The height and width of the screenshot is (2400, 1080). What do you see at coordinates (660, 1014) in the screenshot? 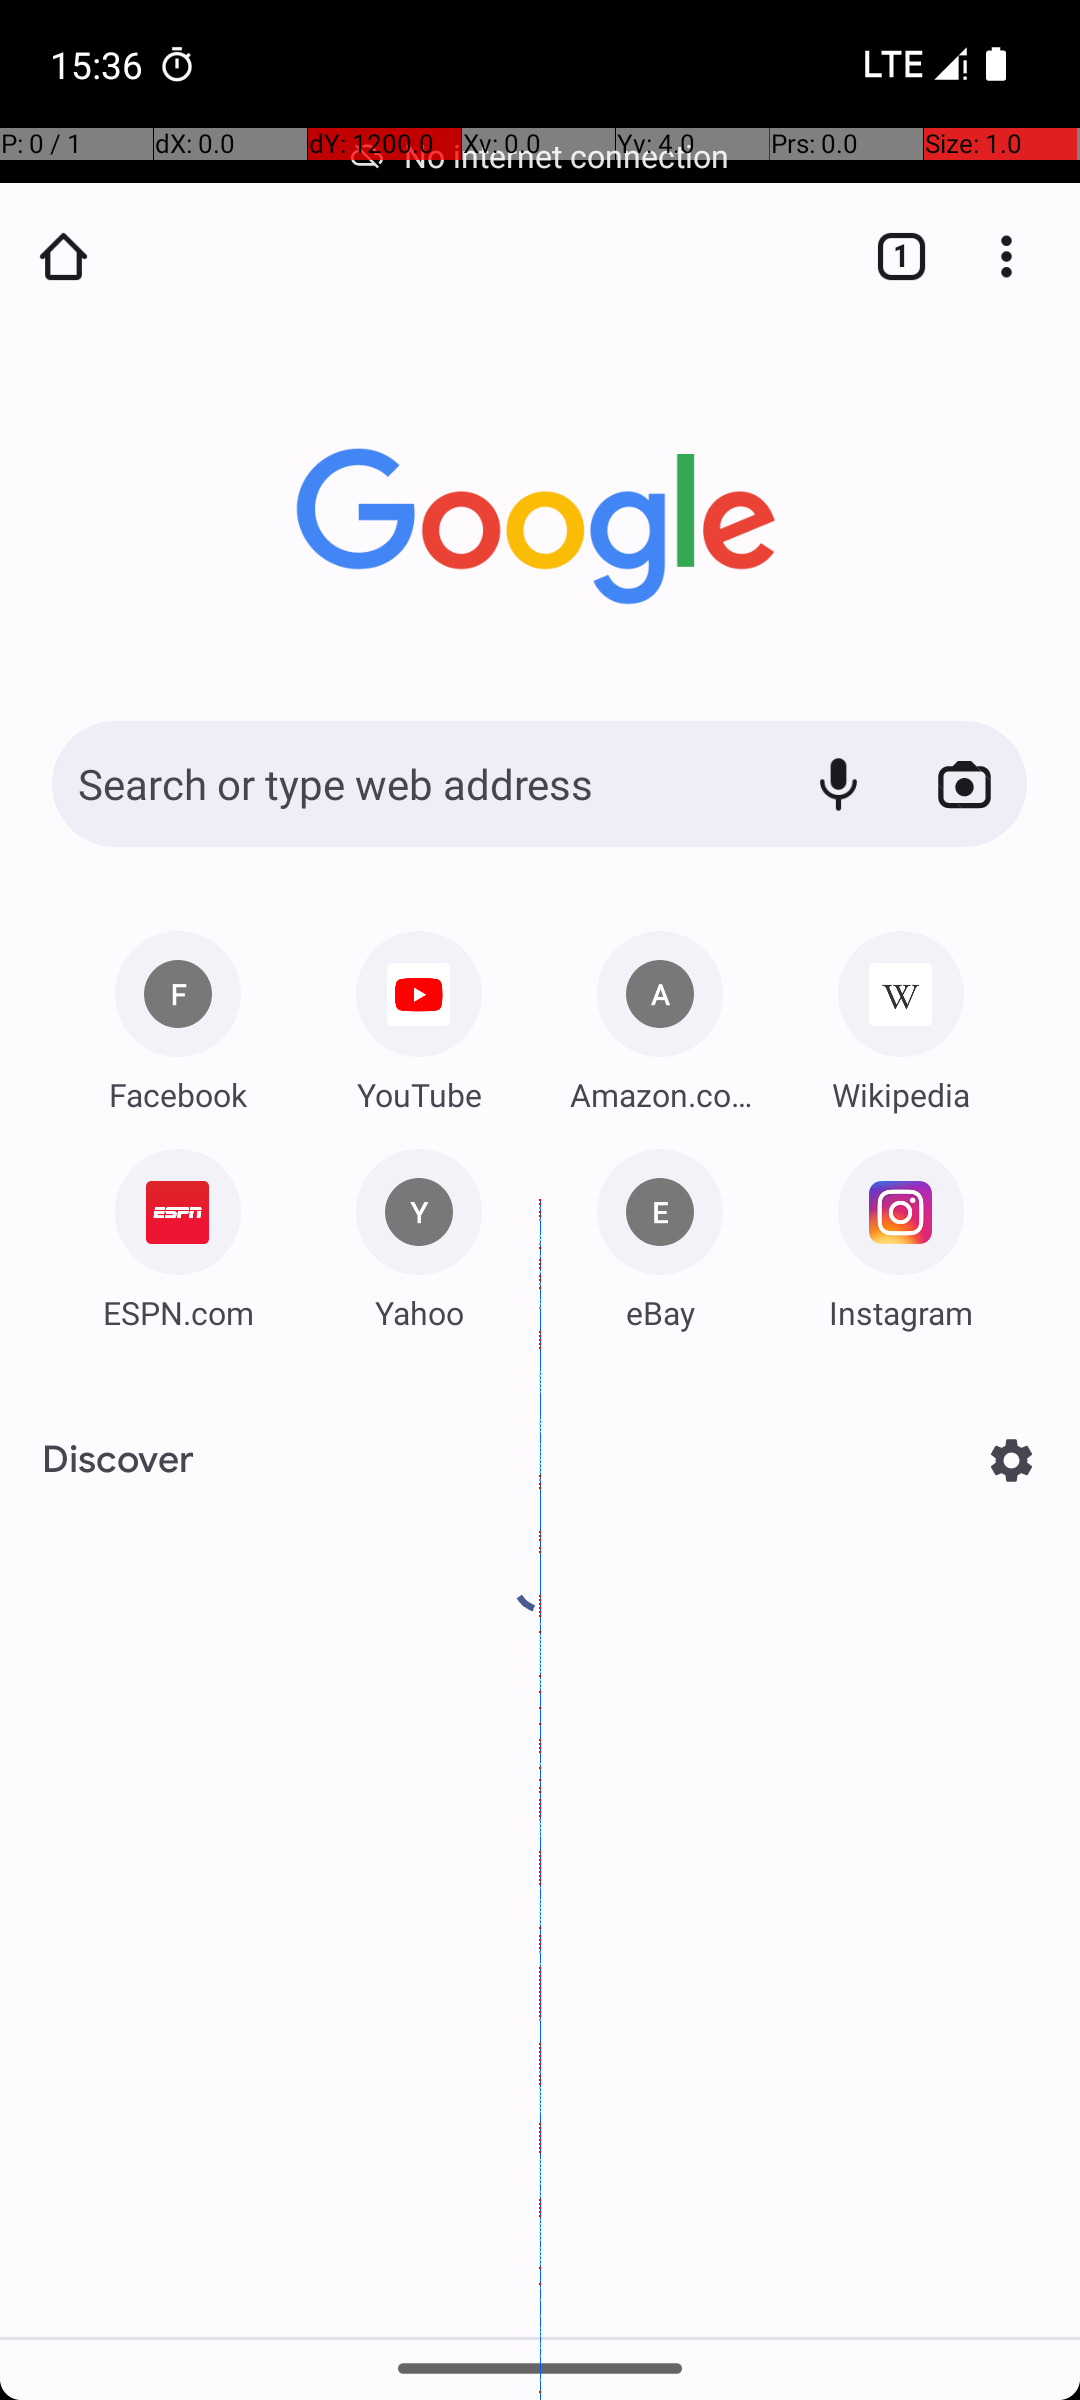
I see `Navigate: Amazon.com: www.amazon.com` at bounding box center [660, 1014].